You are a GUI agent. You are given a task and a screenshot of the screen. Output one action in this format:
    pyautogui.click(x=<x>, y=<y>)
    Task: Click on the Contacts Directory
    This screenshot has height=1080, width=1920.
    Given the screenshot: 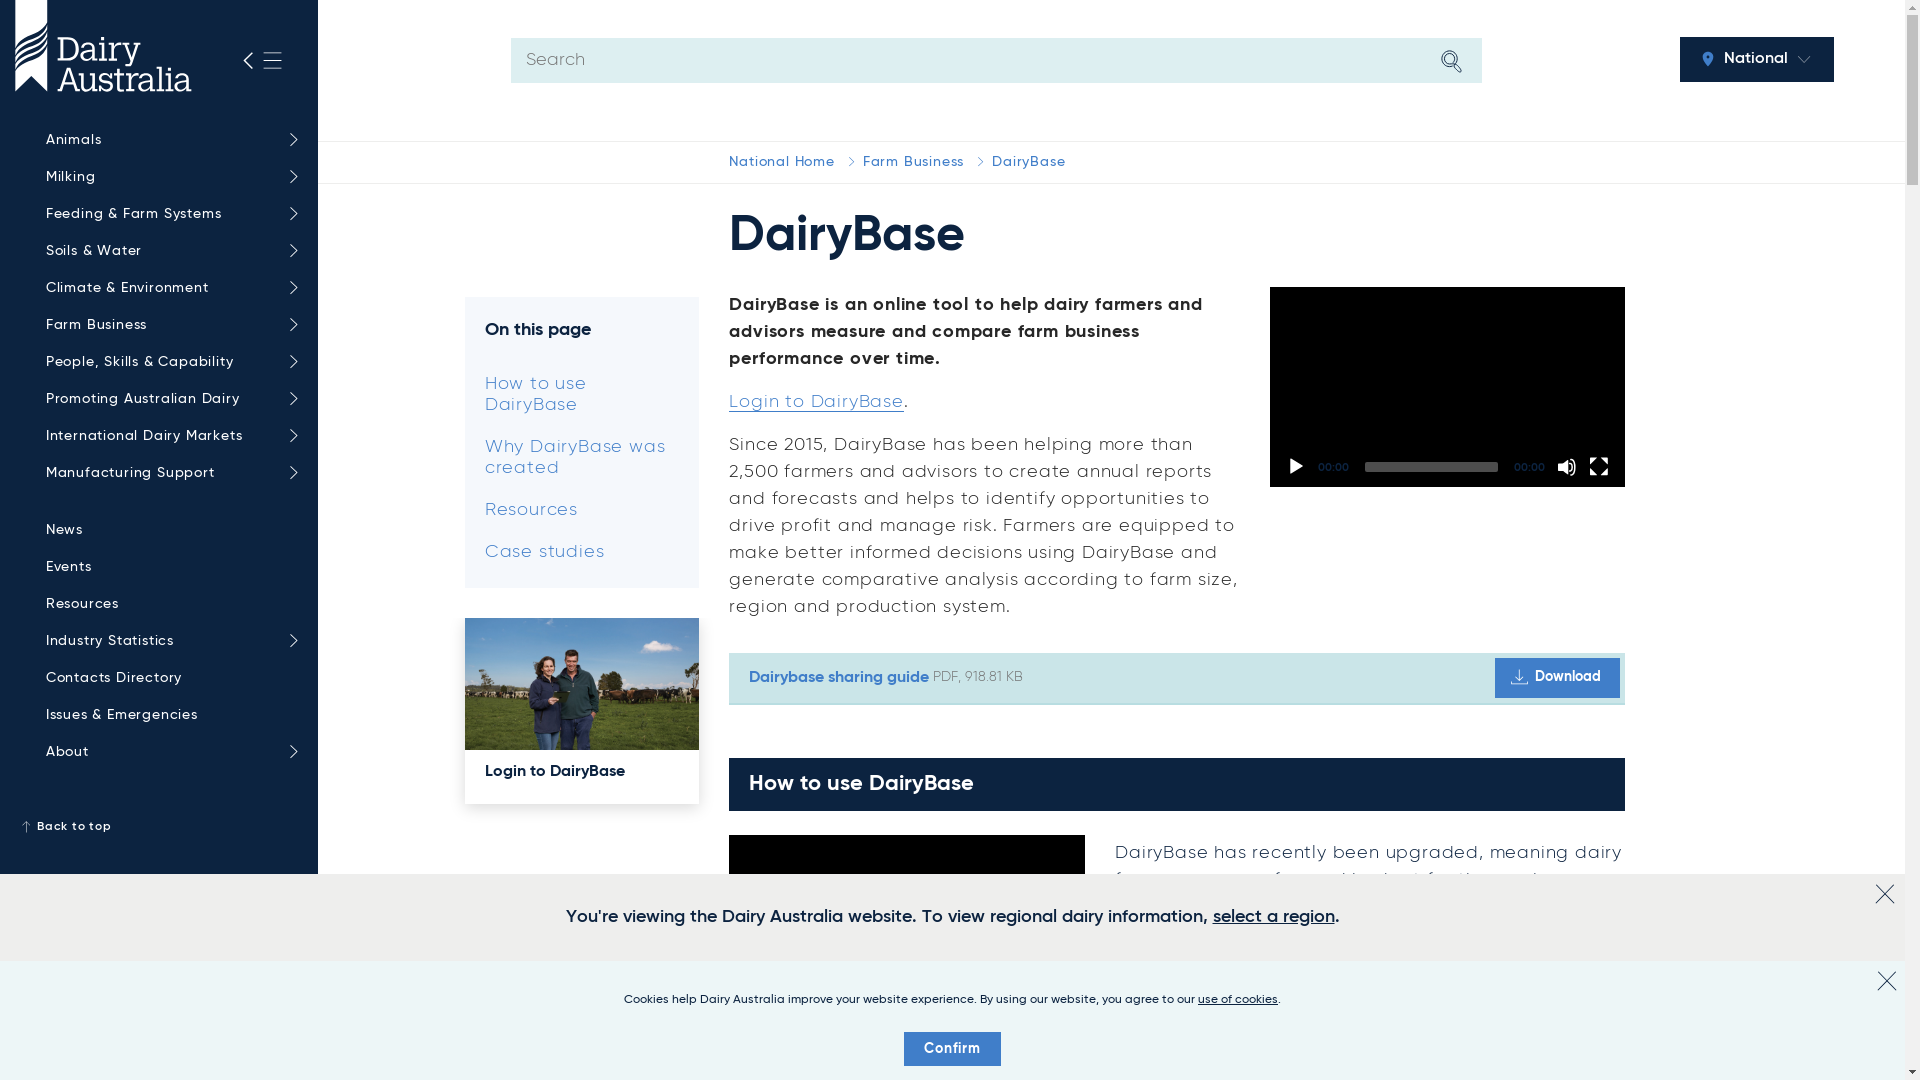 What is the action you would take?
    pyautogui.click(x=167, y=678)
    